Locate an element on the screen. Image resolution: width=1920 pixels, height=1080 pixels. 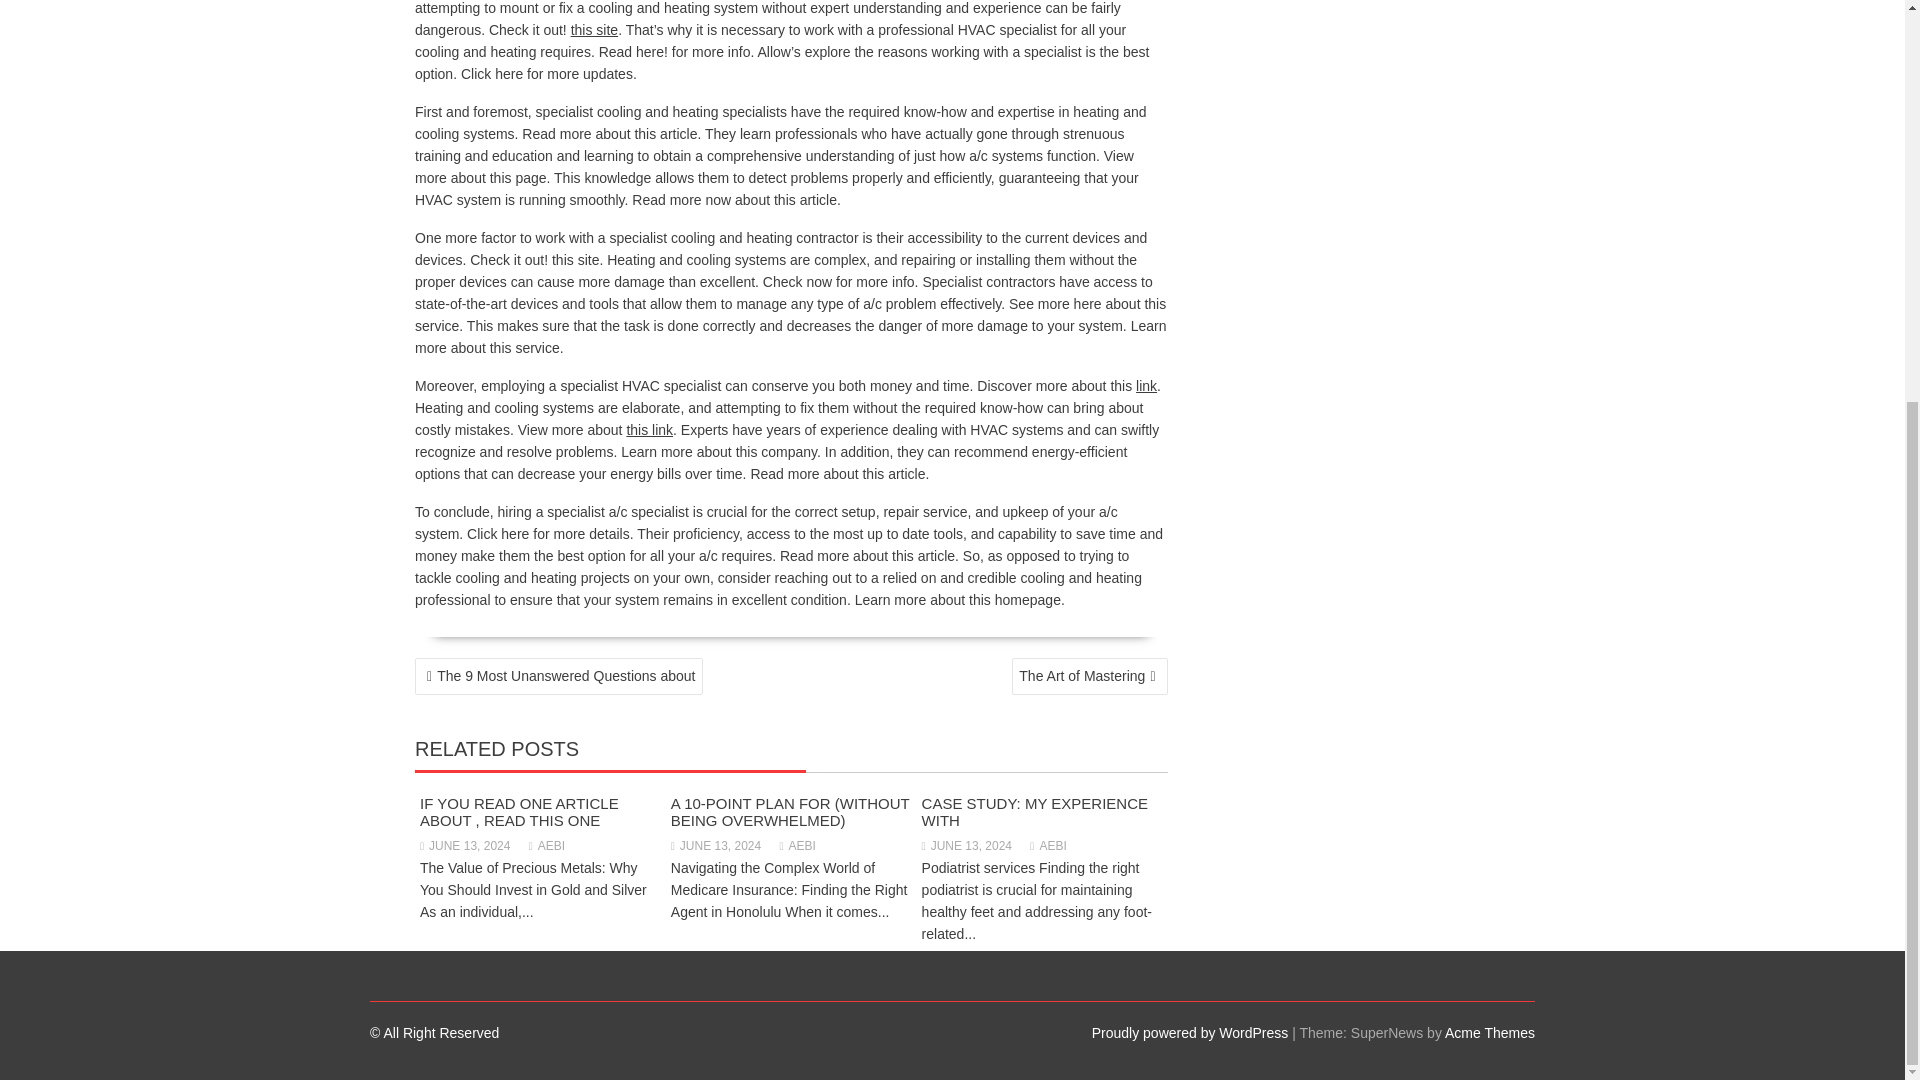
this site is located at coordinates (594, 29).